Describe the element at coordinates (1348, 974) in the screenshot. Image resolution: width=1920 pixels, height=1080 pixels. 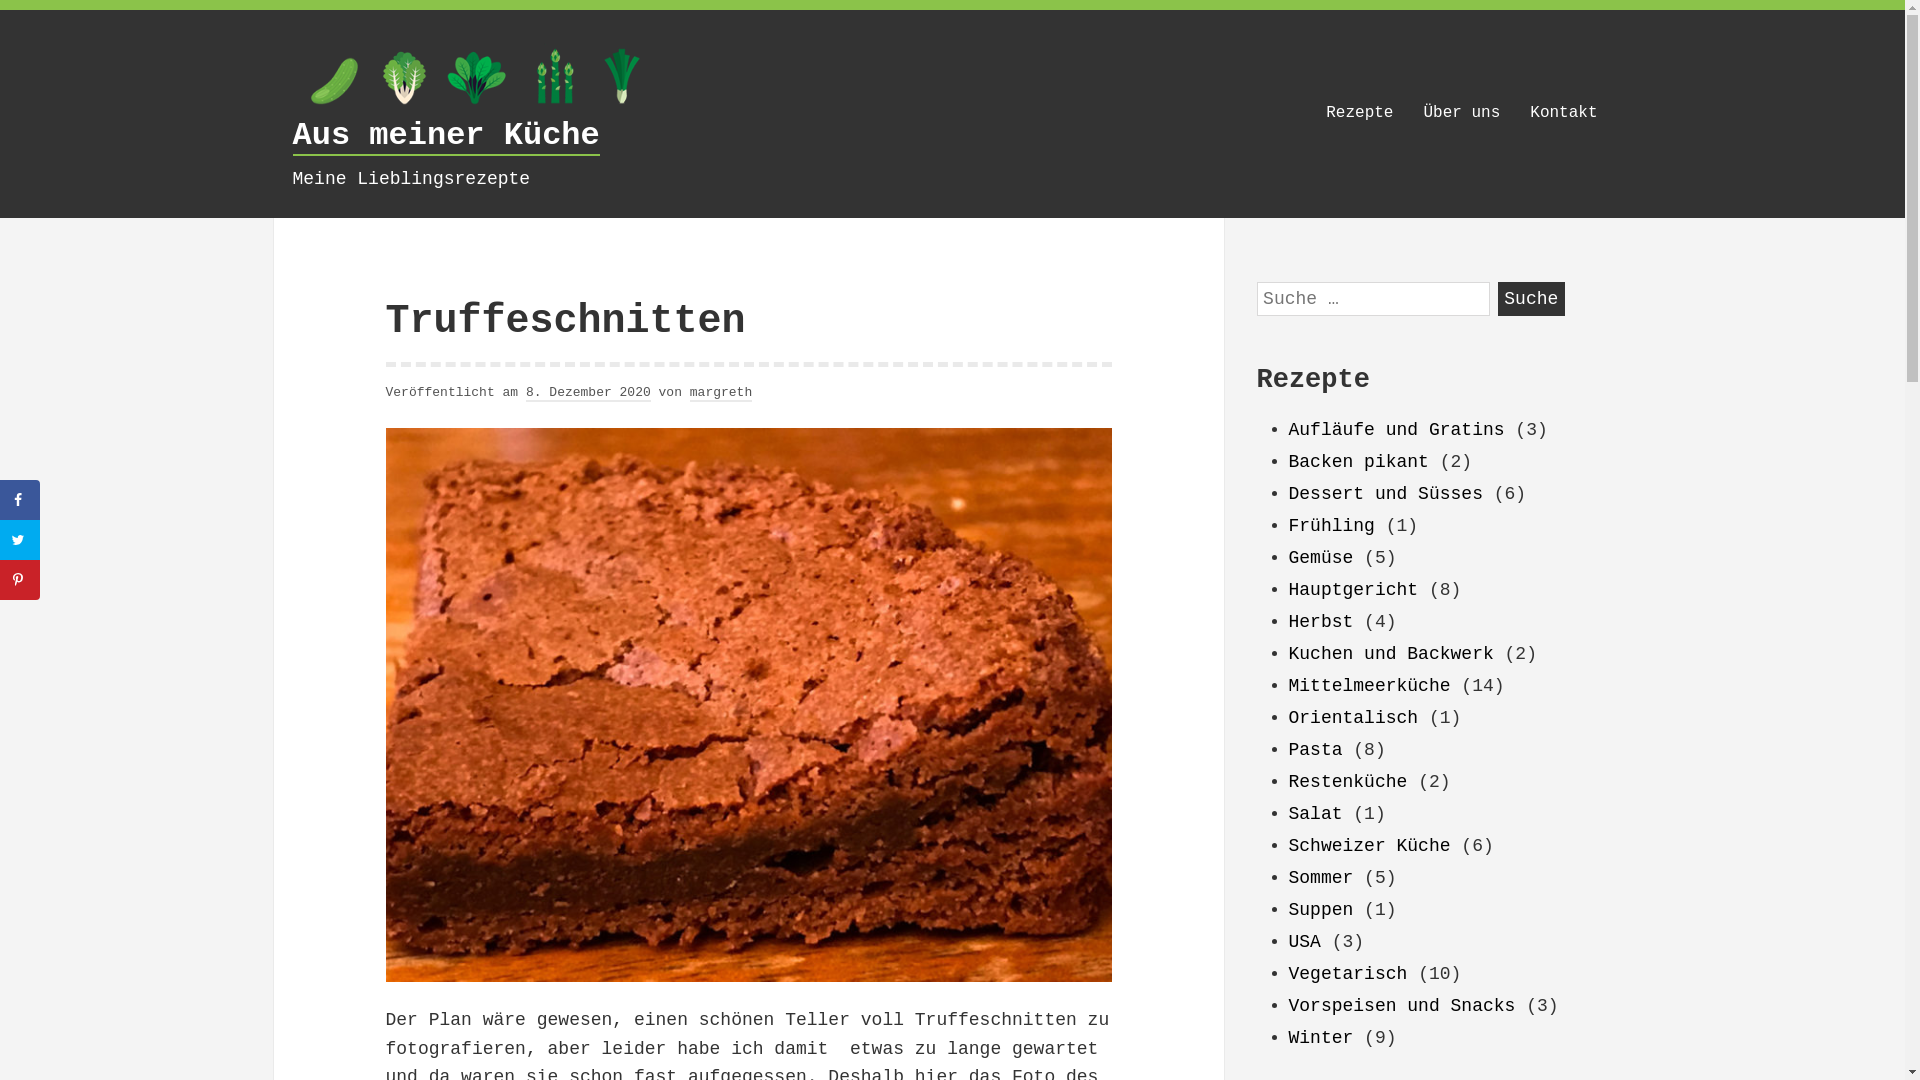
I see `Vegetarisch` at that location.